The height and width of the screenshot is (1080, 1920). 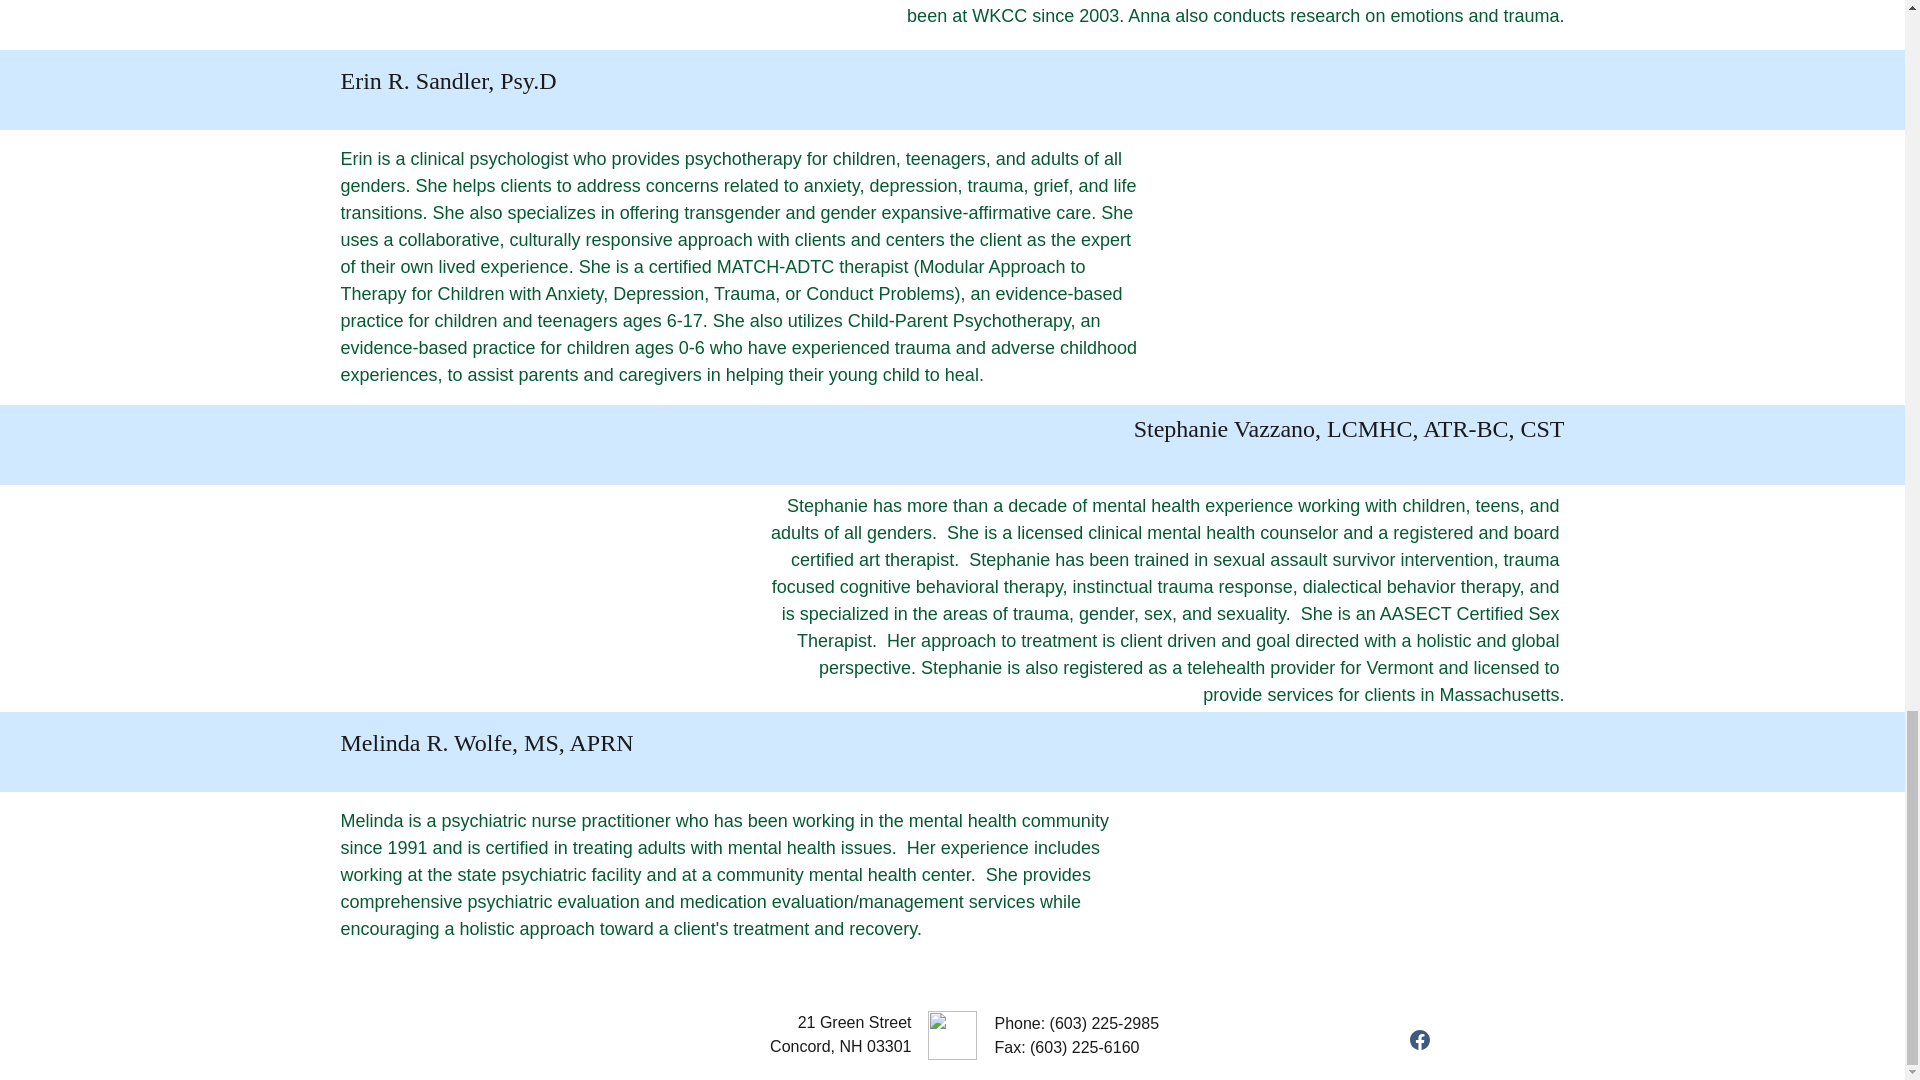 What do you see at coordinates (1420, 1040) in the screenshot?
I see `Go to Facebook page` at bounding box center [1420, 1040].